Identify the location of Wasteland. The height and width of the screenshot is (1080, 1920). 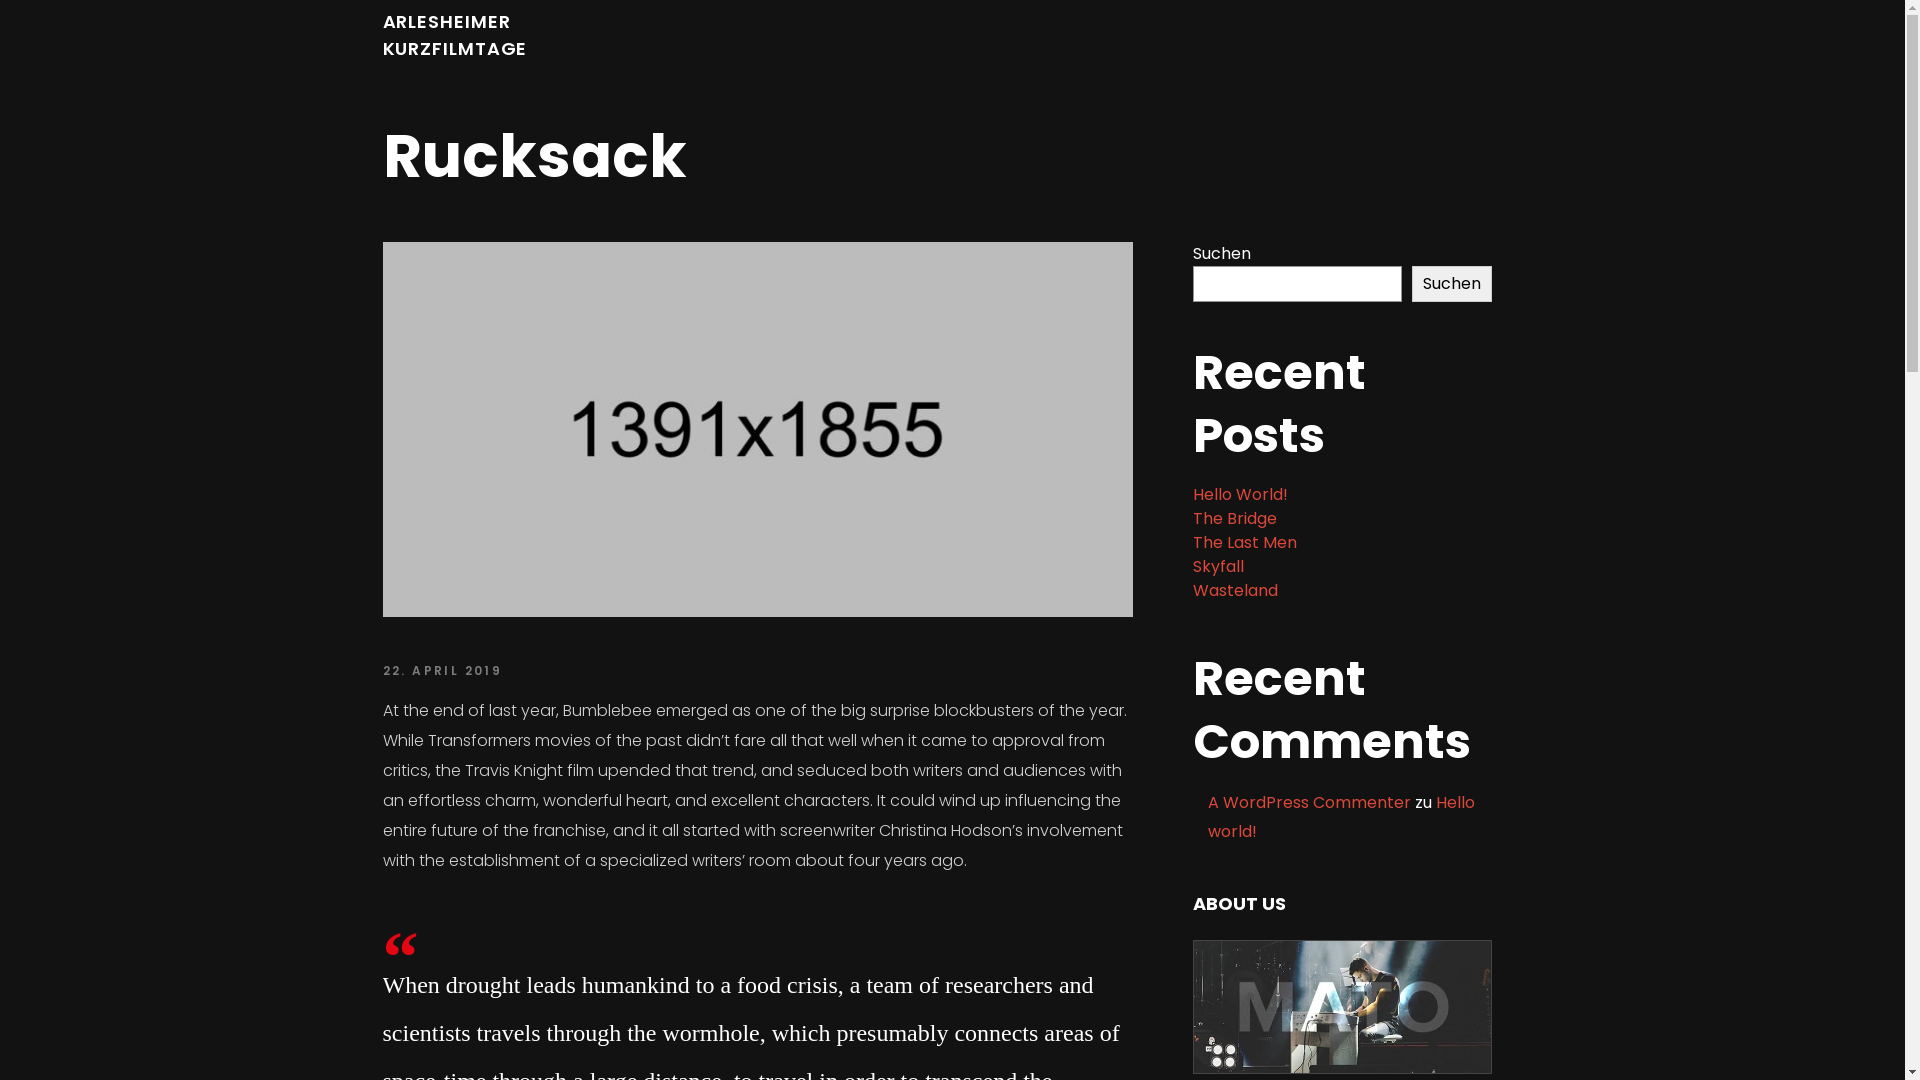
(1234, 590).